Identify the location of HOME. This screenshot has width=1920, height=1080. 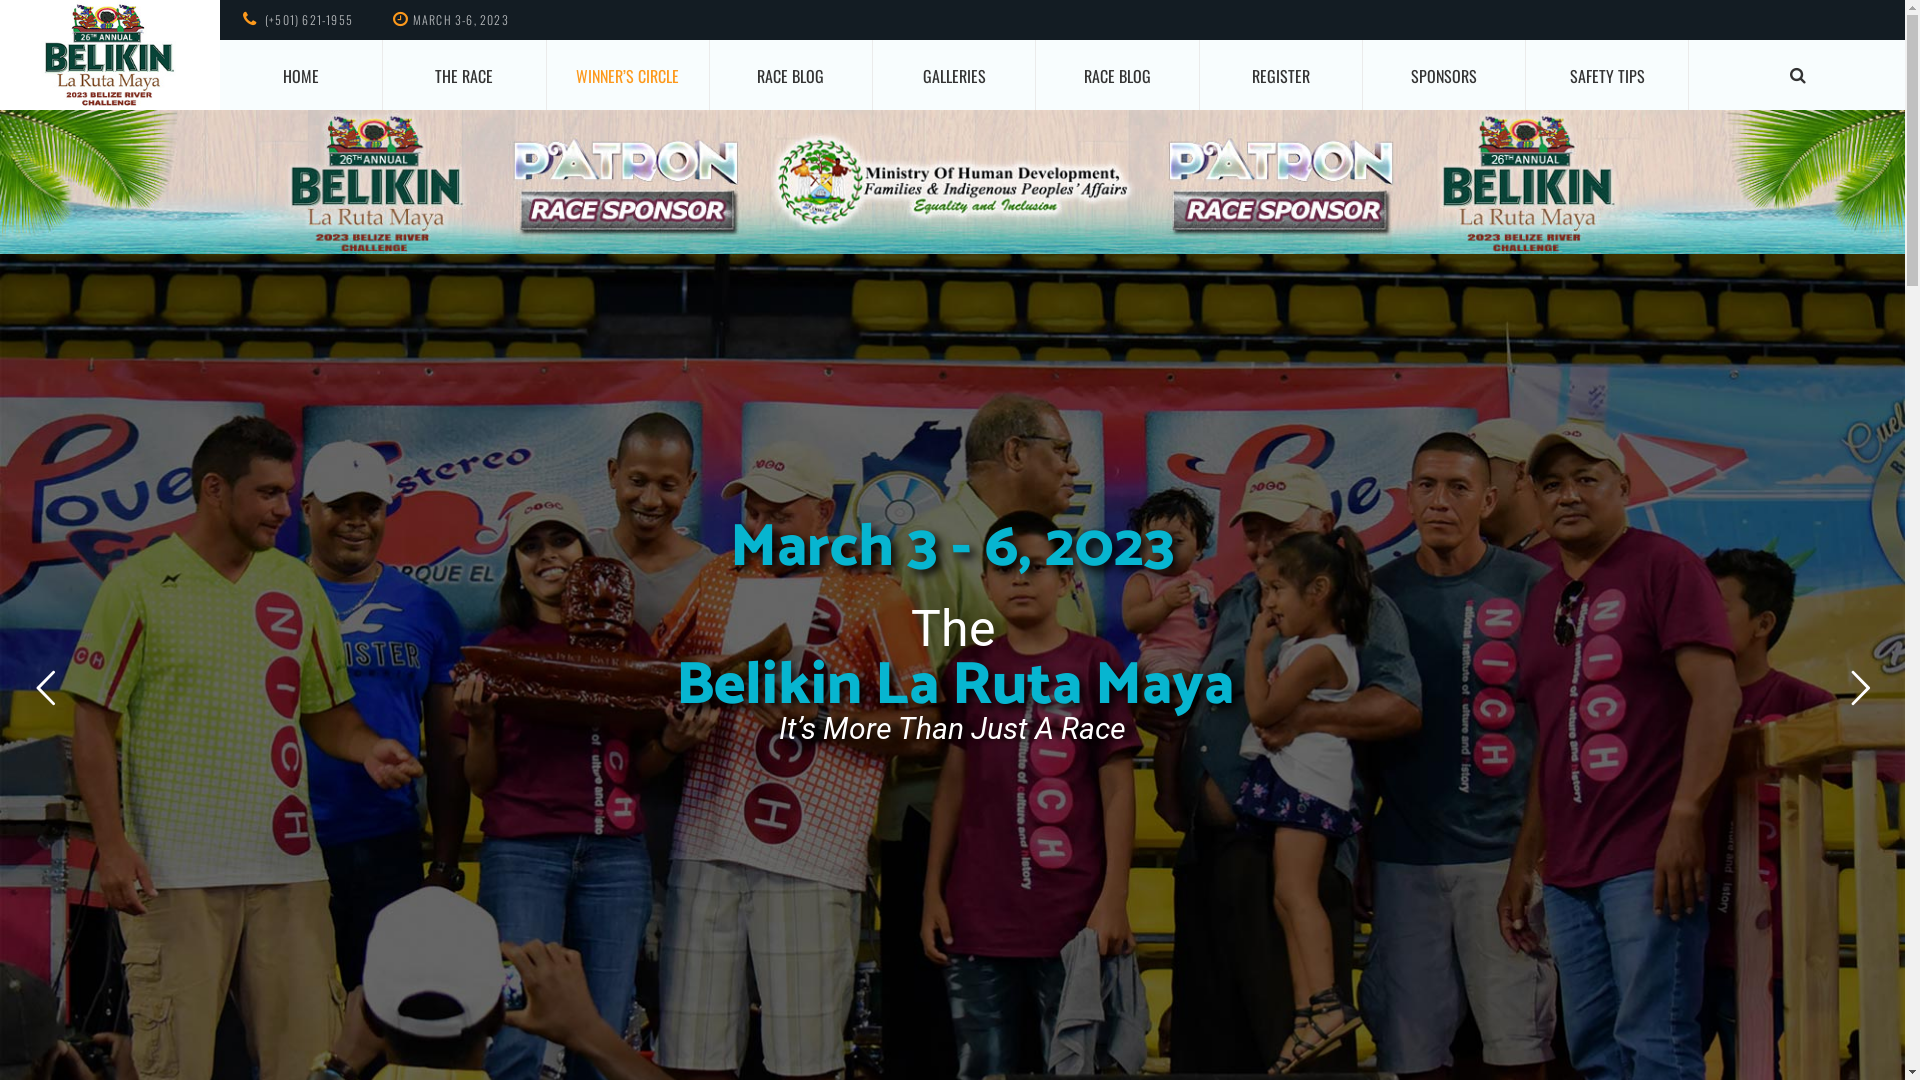
(301, 75).